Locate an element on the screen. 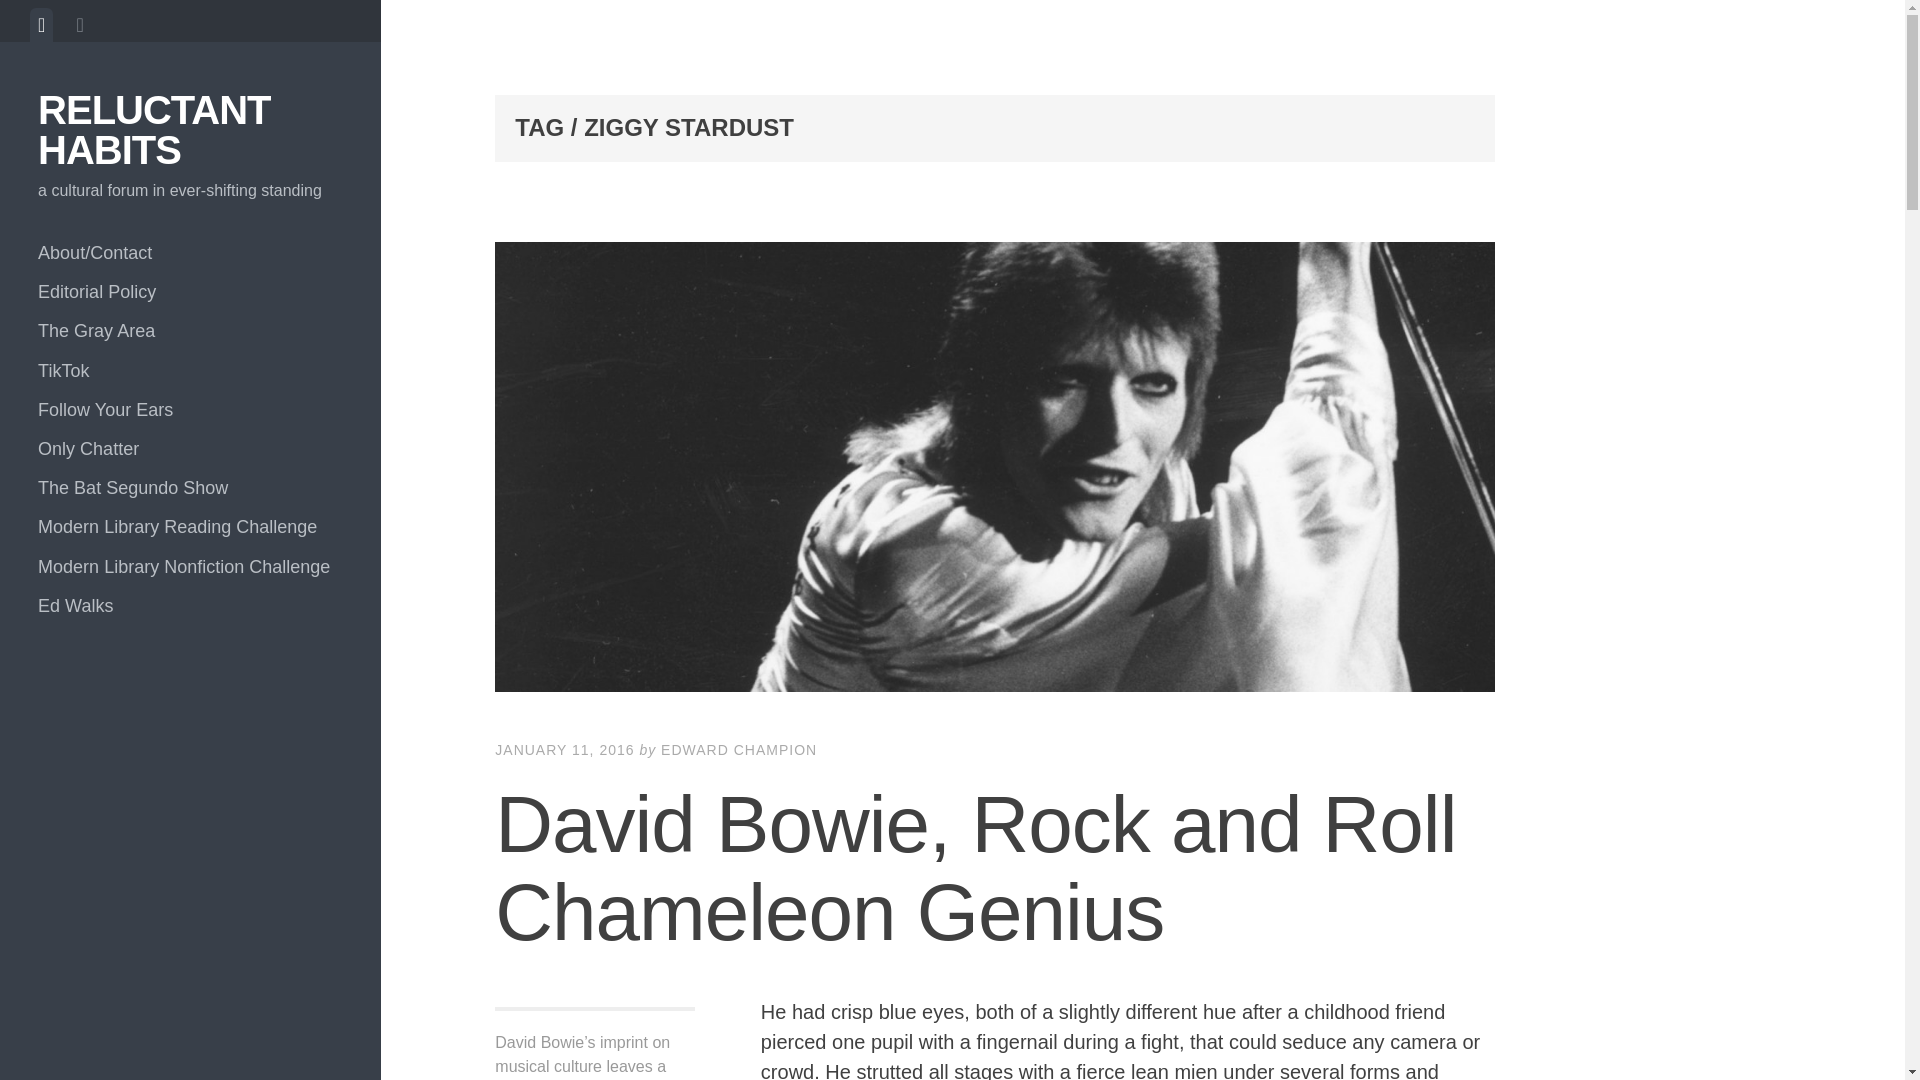 The image size is (1920, 1080). Follow Your Ears is located at coordinates (190, 410).